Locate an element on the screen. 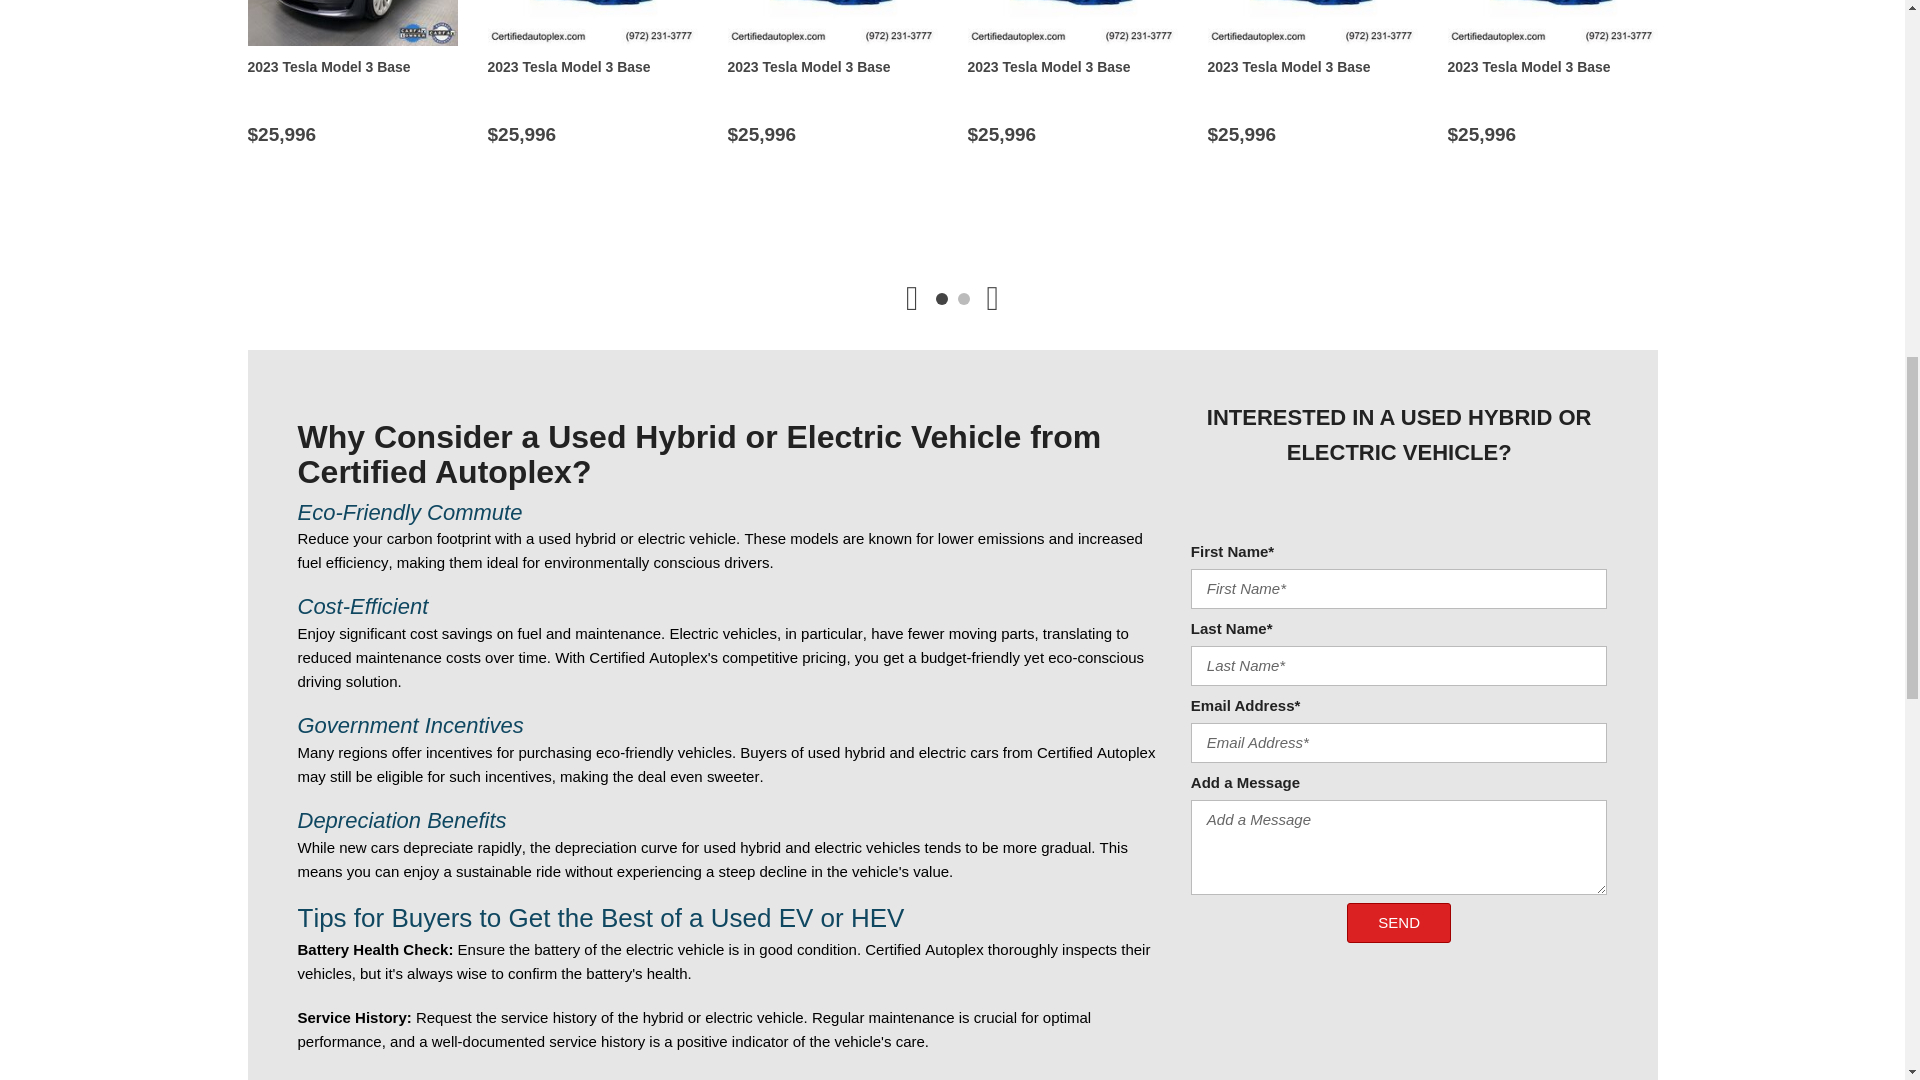  2023 Tesla Model 3 Base is located at coordinates (352, 23).